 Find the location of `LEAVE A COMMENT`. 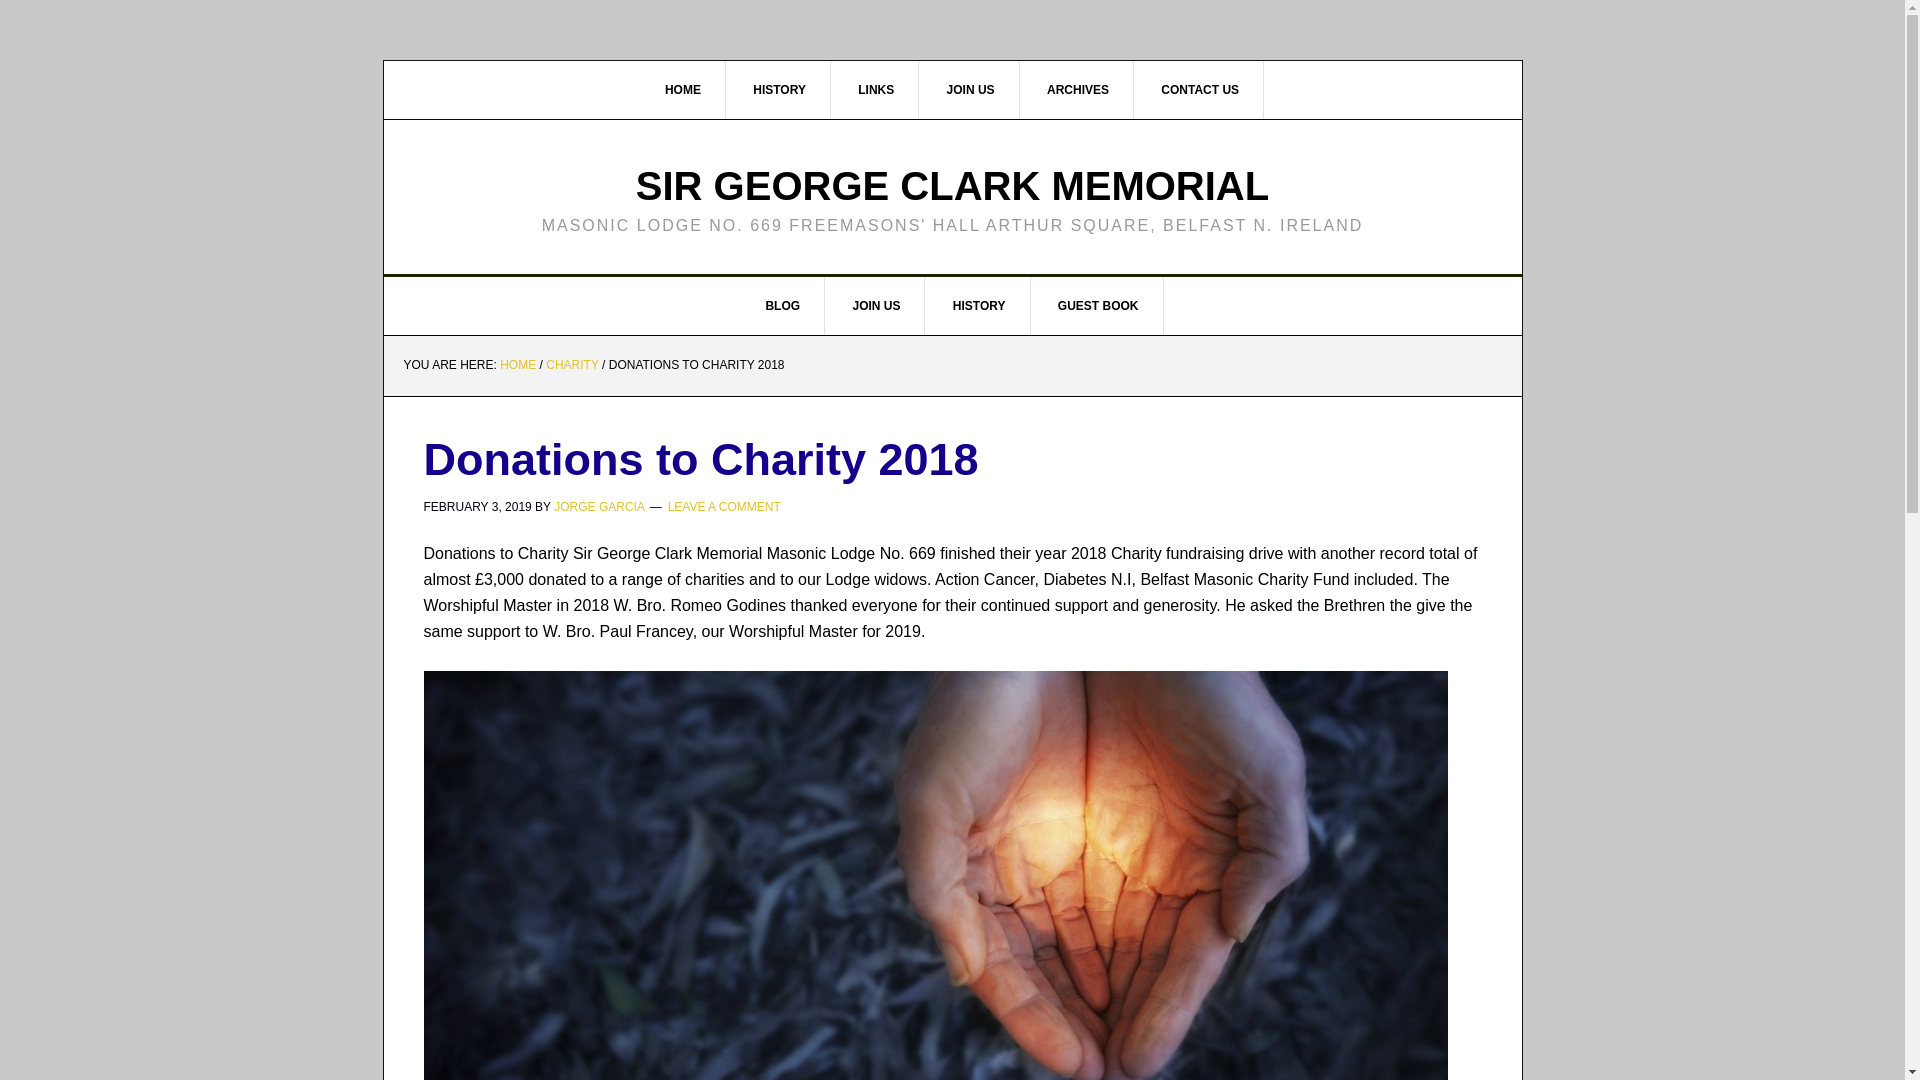

LEAVE A COMMENT is located at coordinates (724, 507).